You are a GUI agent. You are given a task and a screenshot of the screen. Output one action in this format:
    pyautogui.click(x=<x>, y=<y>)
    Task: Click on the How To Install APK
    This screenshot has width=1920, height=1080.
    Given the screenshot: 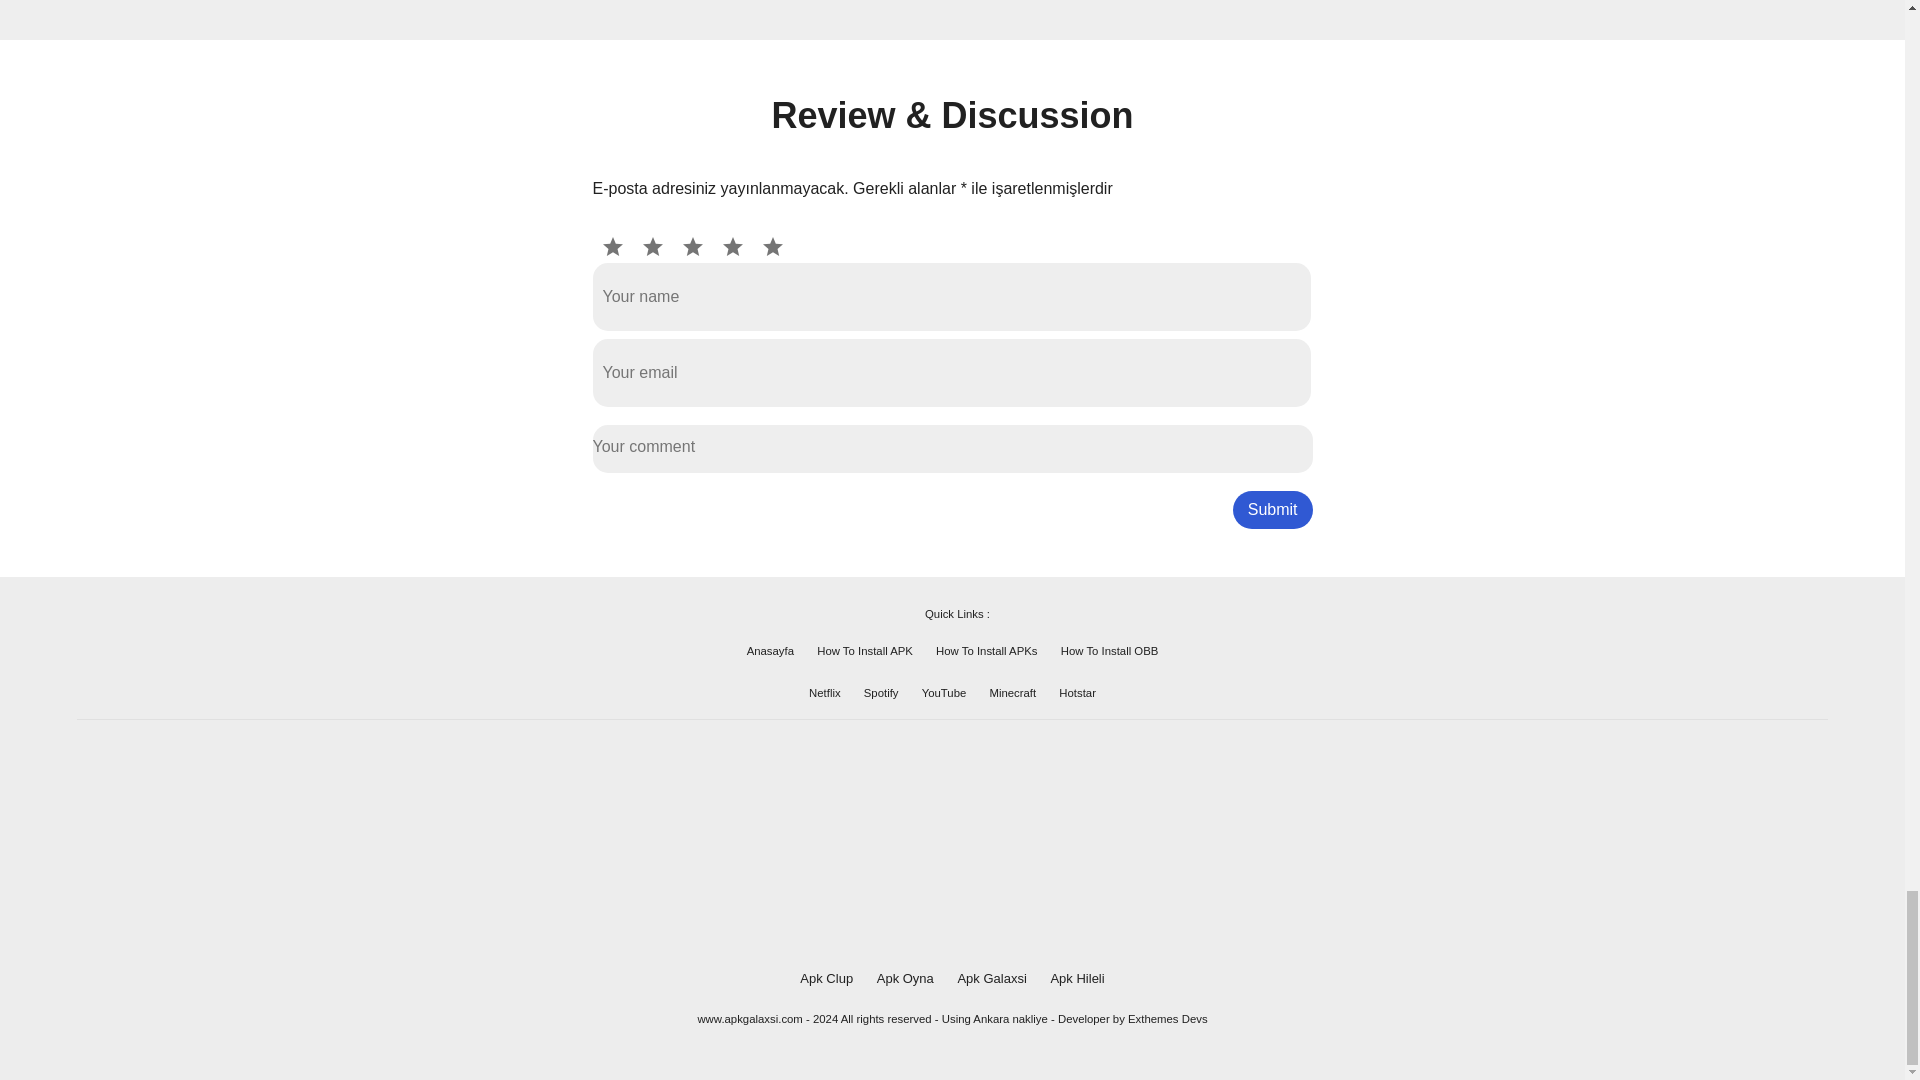 What is the action you would take?
    pyautogui.click(x=865, y=650)
    